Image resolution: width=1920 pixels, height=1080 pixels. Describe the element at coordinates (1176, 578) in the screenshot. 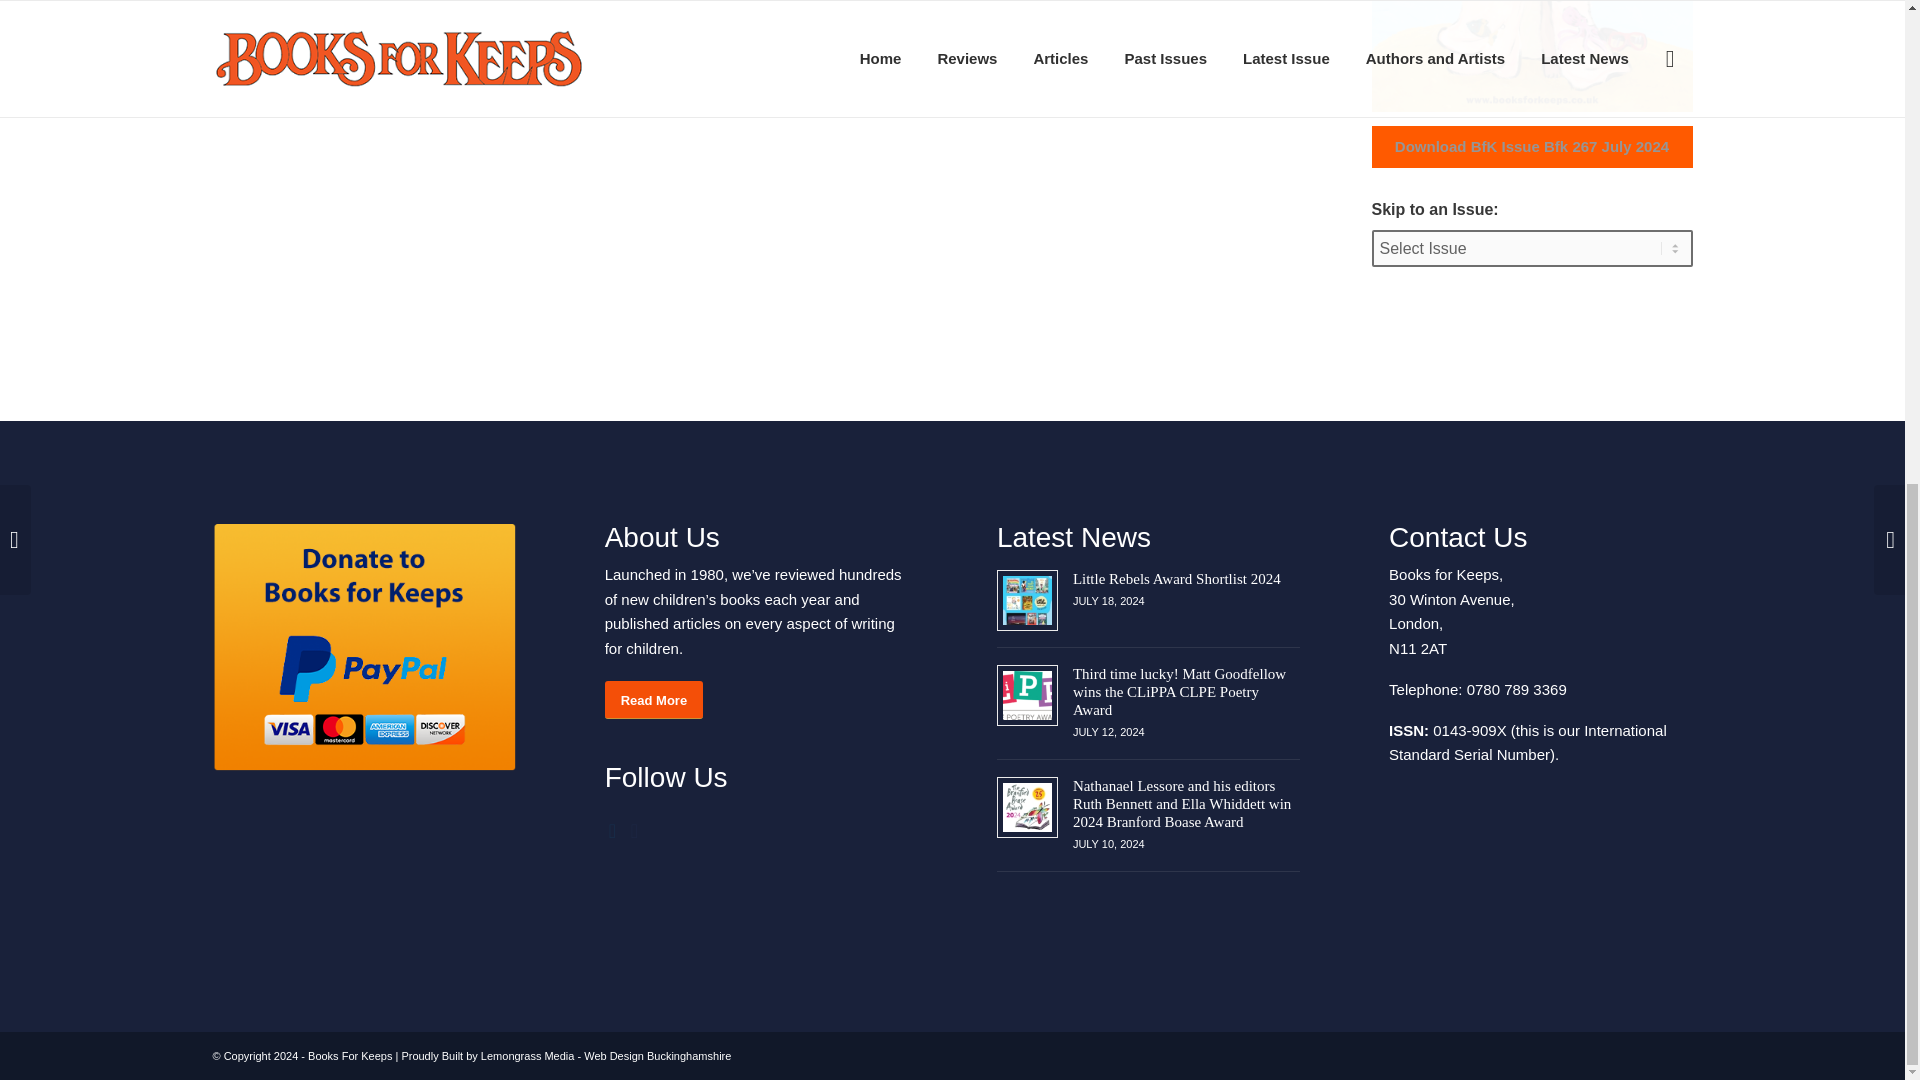

I see `Little Rebels Award Shortlist 2024` at that location.